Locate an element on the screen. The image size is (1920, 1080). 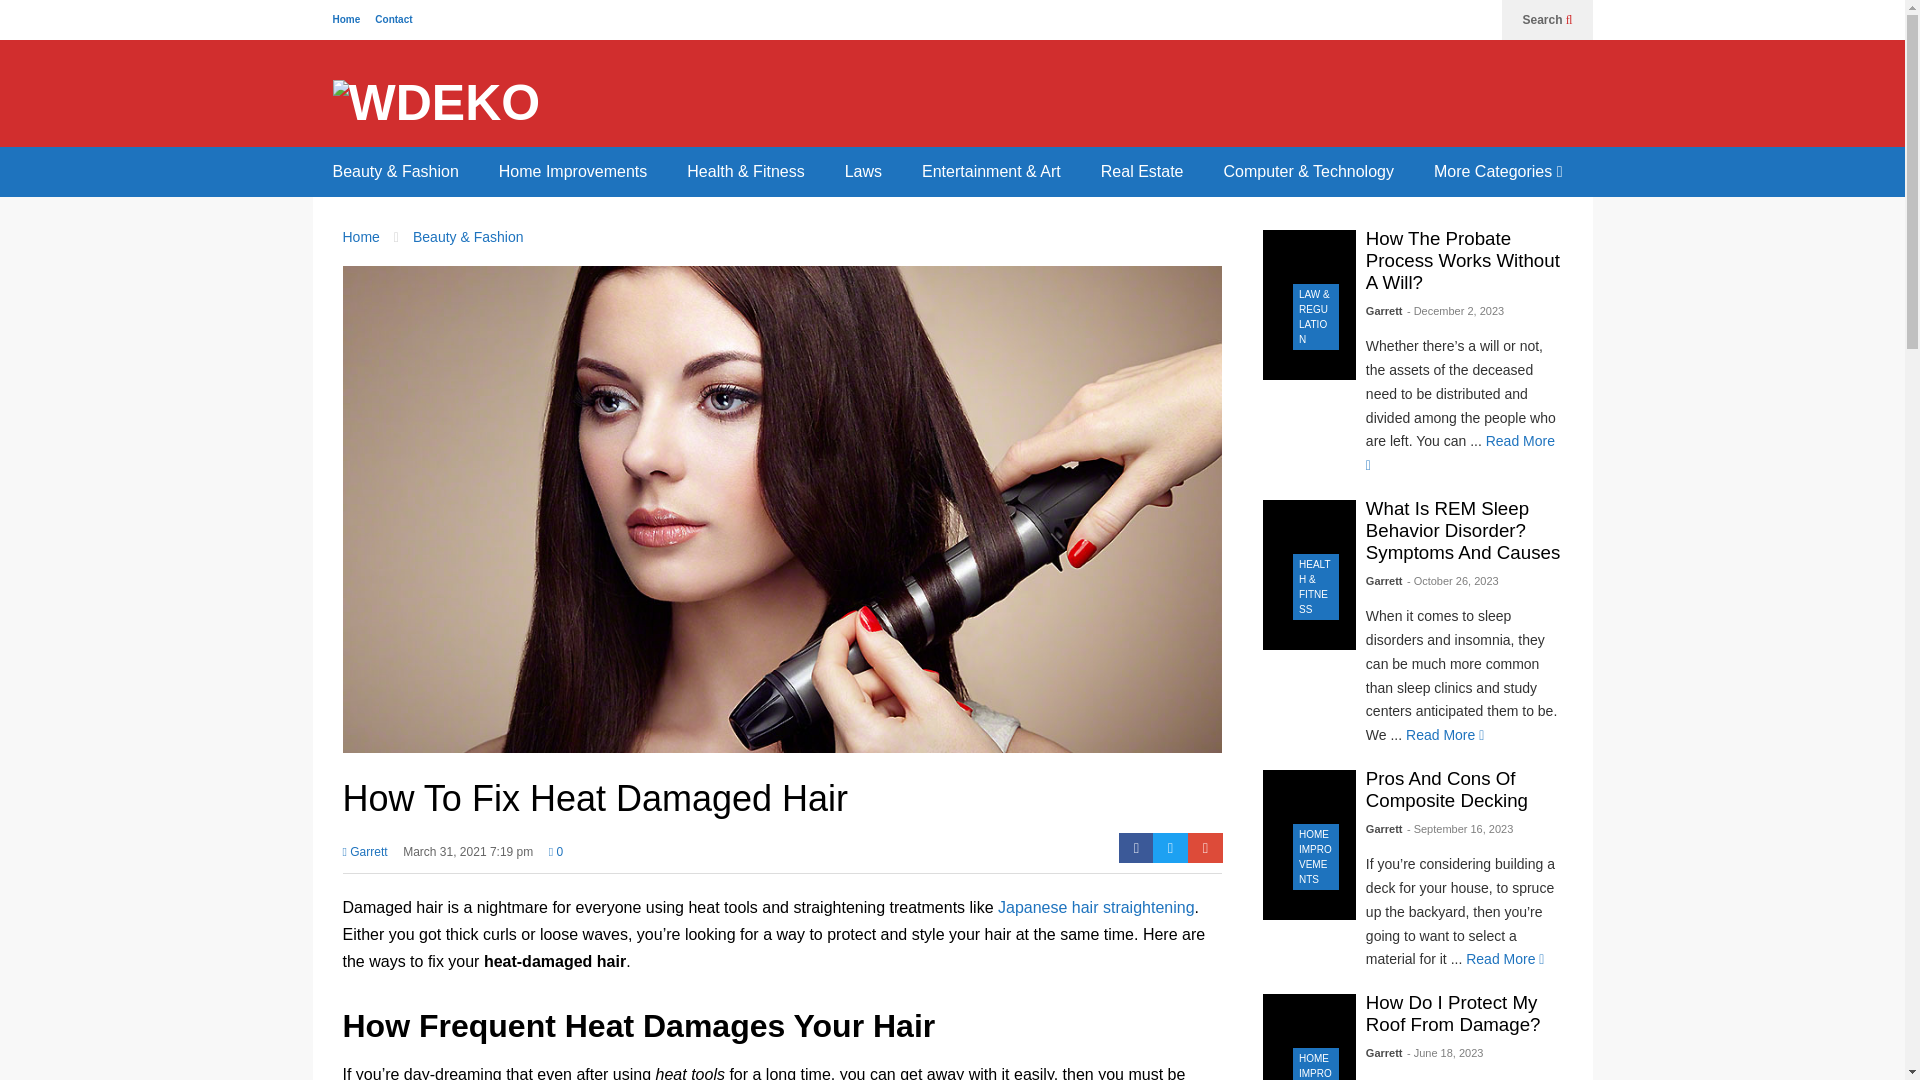
Home is located at coordinates (346, 19).